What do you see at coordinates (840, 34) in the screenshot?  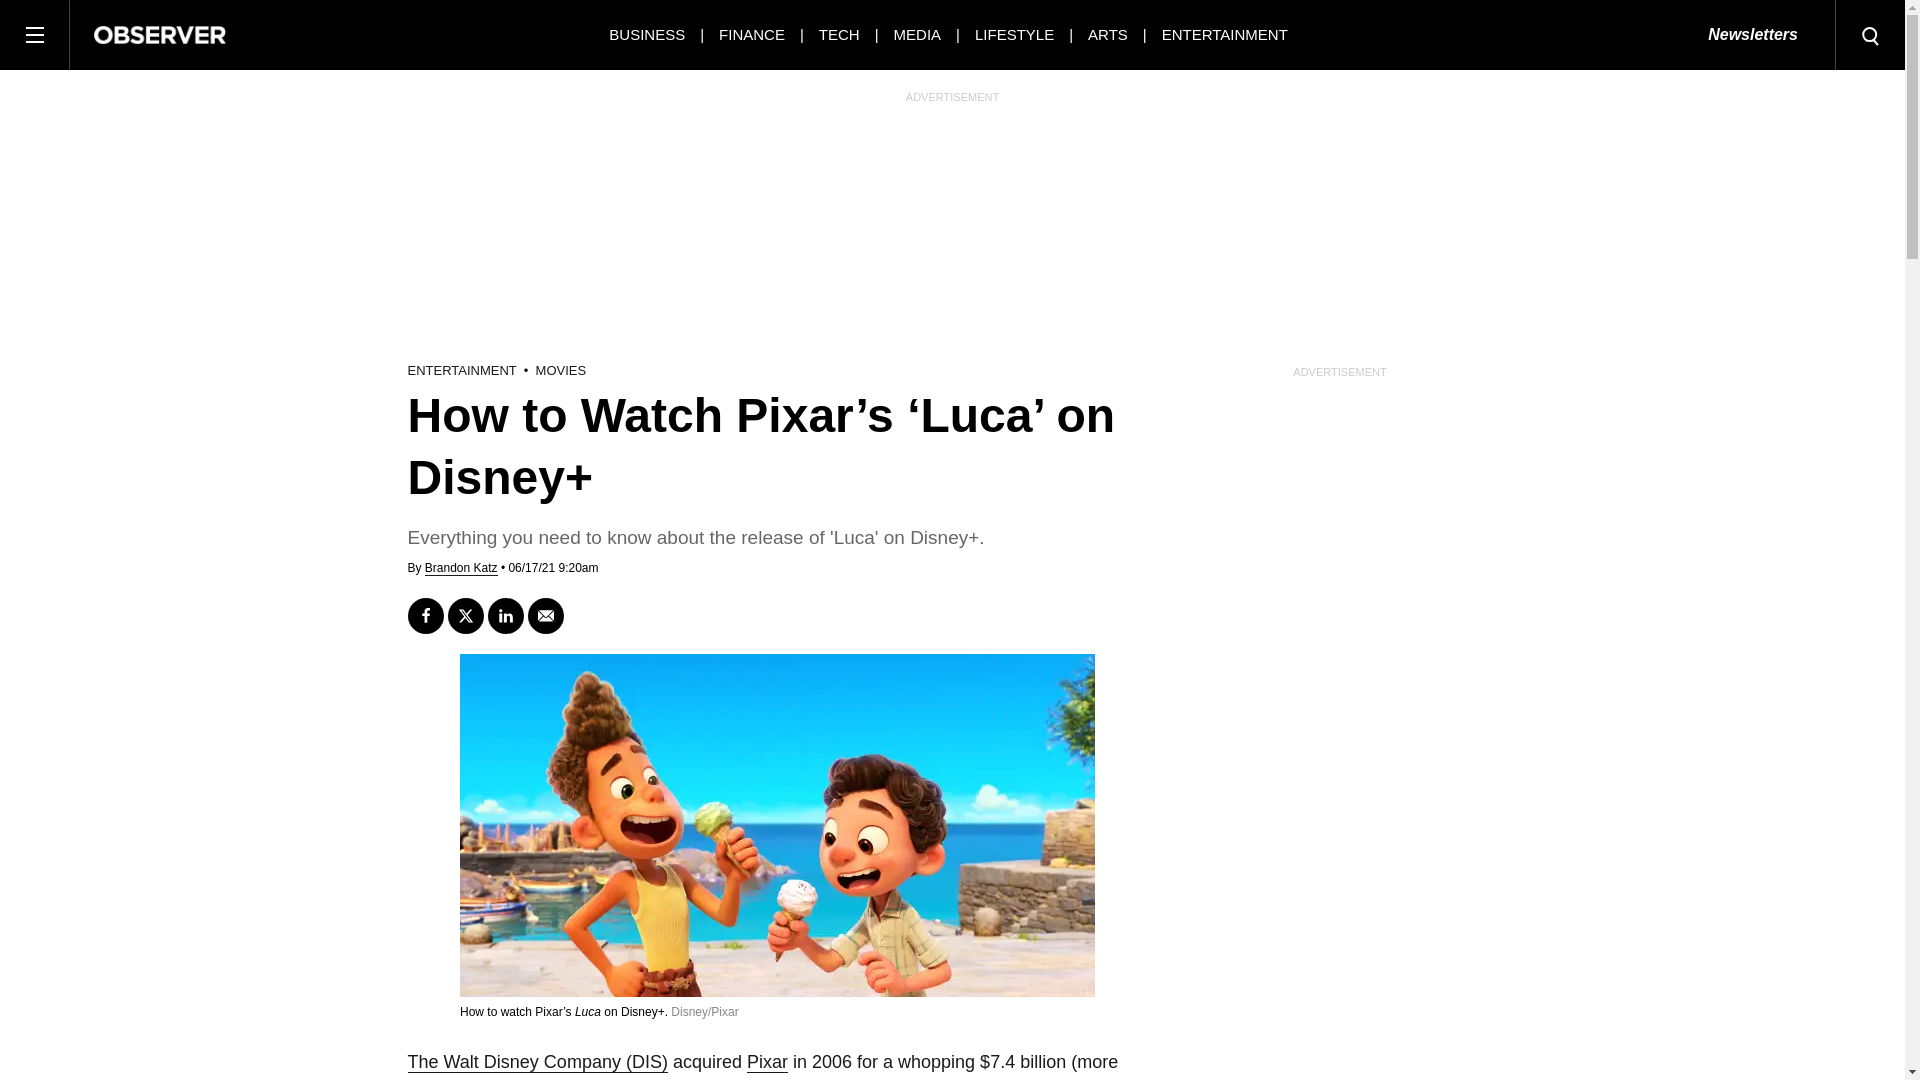 I see `TECH` at bounding box center [840, 34].